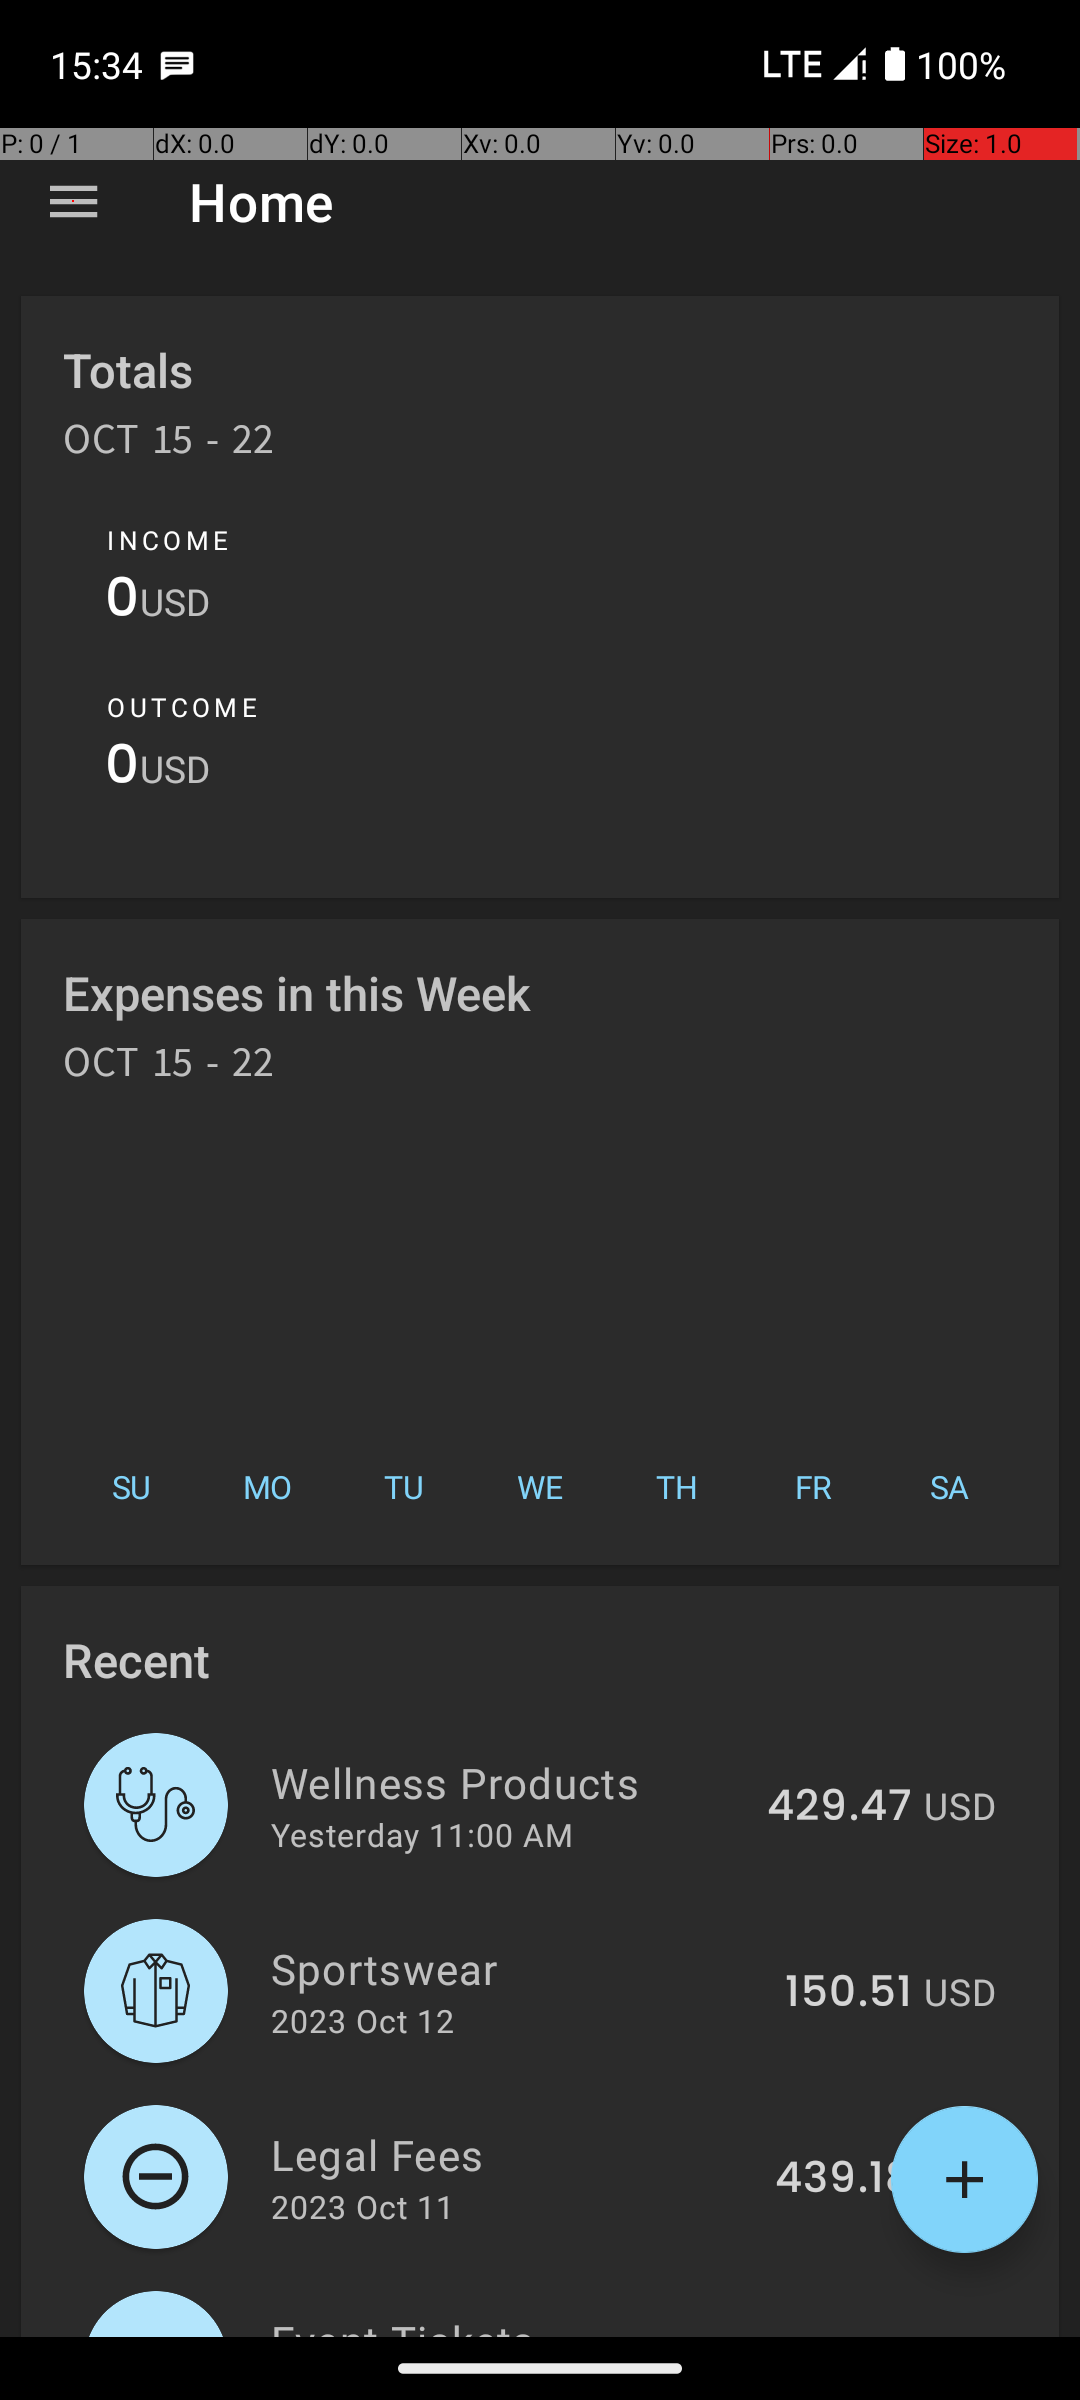 This screenshot has width=1080, height=2400. Describe the element at coordinates (507, 2324) in the screenshot. I see `Event Tickets` at that location.